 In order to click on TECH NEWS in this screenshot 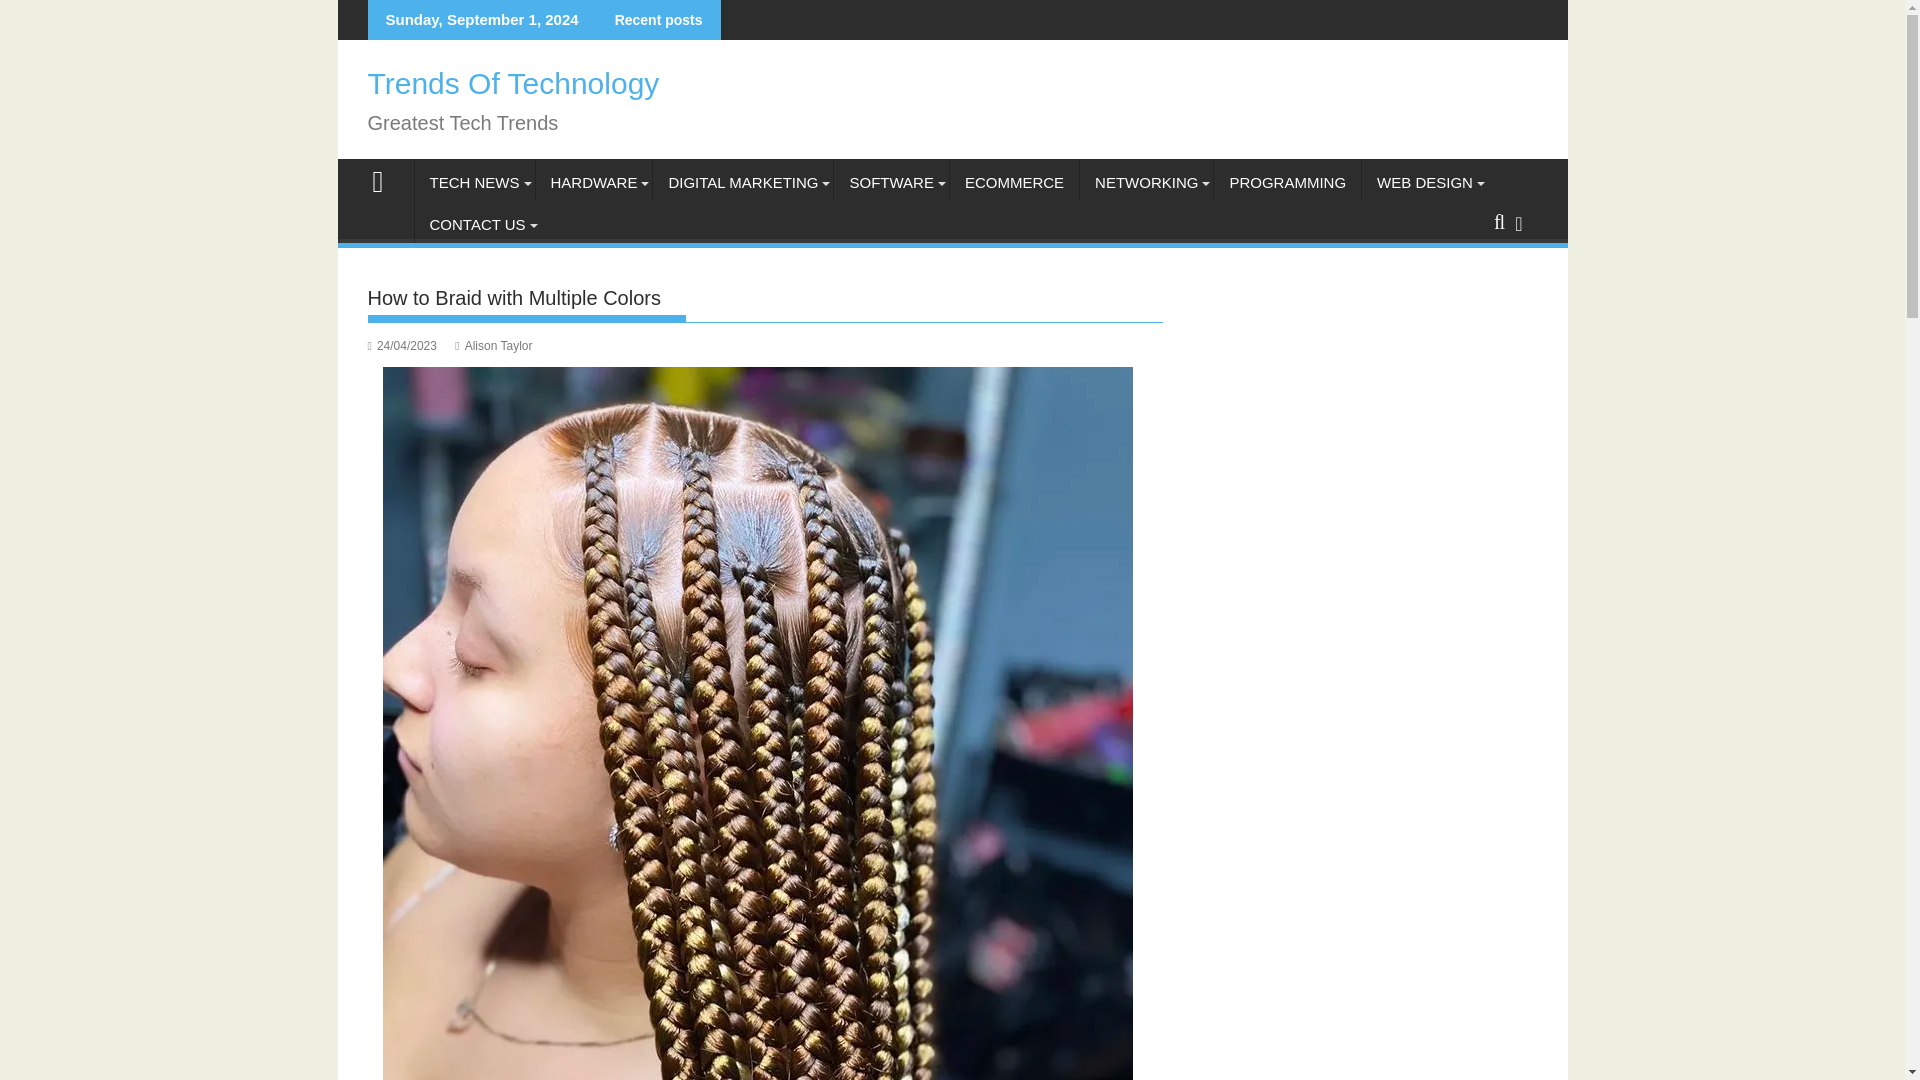, I will do `click(474, 182)`.